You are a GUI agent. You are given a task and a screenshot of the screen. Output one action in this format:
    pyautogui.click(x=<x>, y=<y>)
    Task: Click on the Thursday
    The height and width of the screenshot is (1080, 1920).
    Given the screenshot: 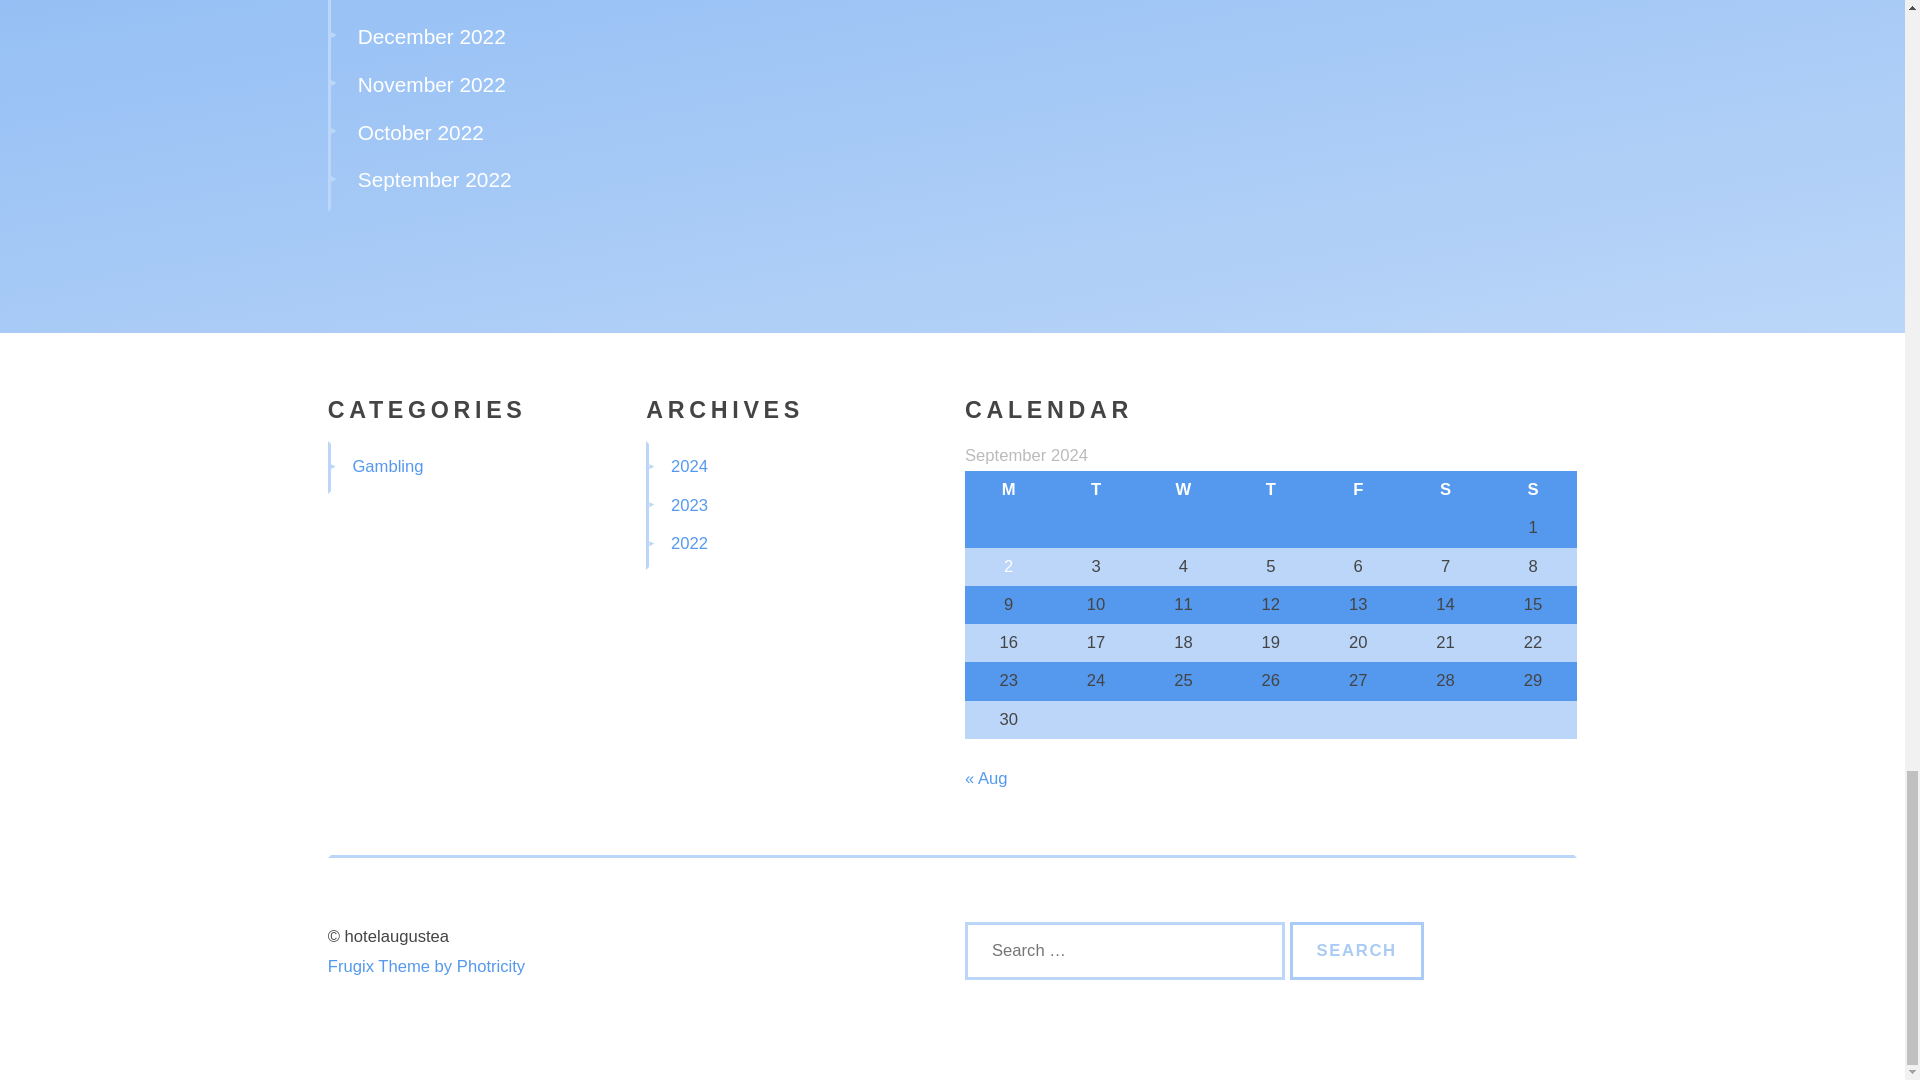 What is the action you would take?
    pyautogui.click(x=1270, y=489)
    